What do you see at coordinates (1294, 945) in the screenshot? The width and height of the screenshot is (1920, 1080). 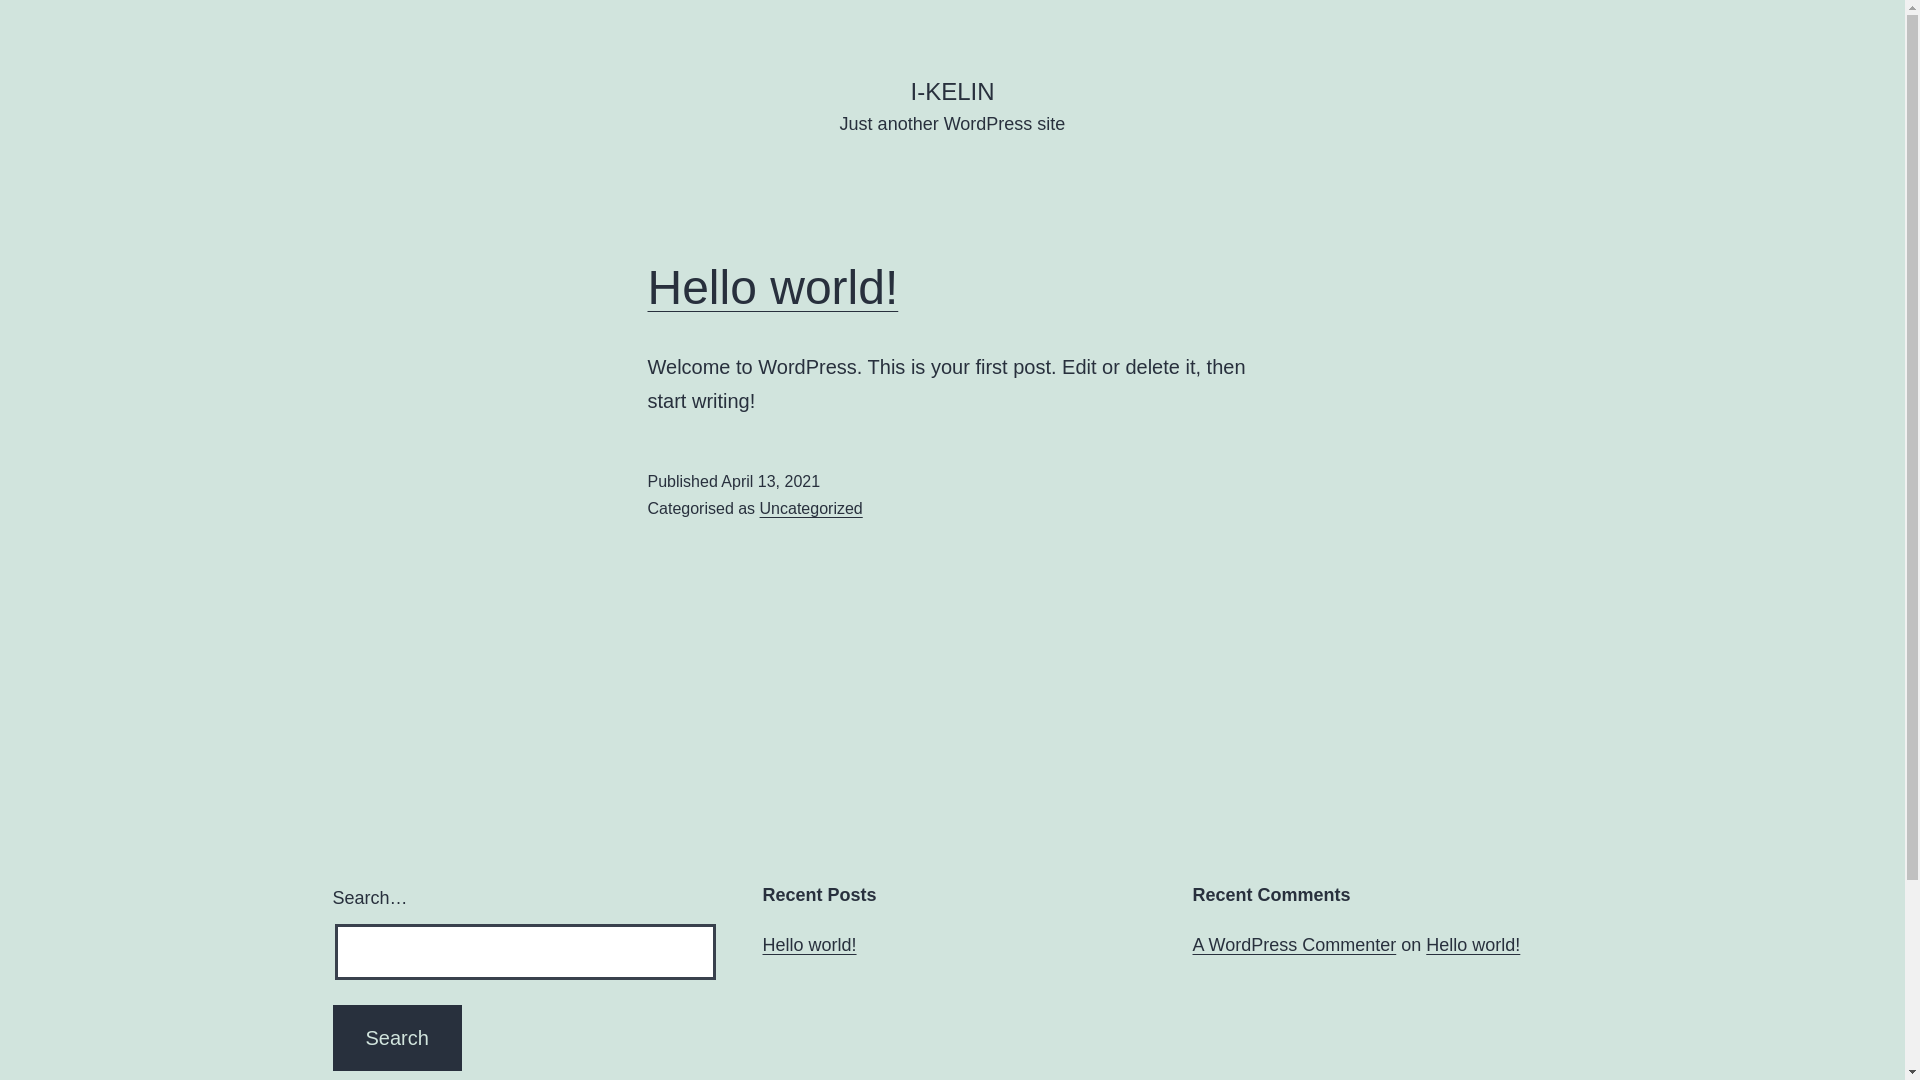 I see `A WordPress Commenter` at bounding box center [1294, 945].